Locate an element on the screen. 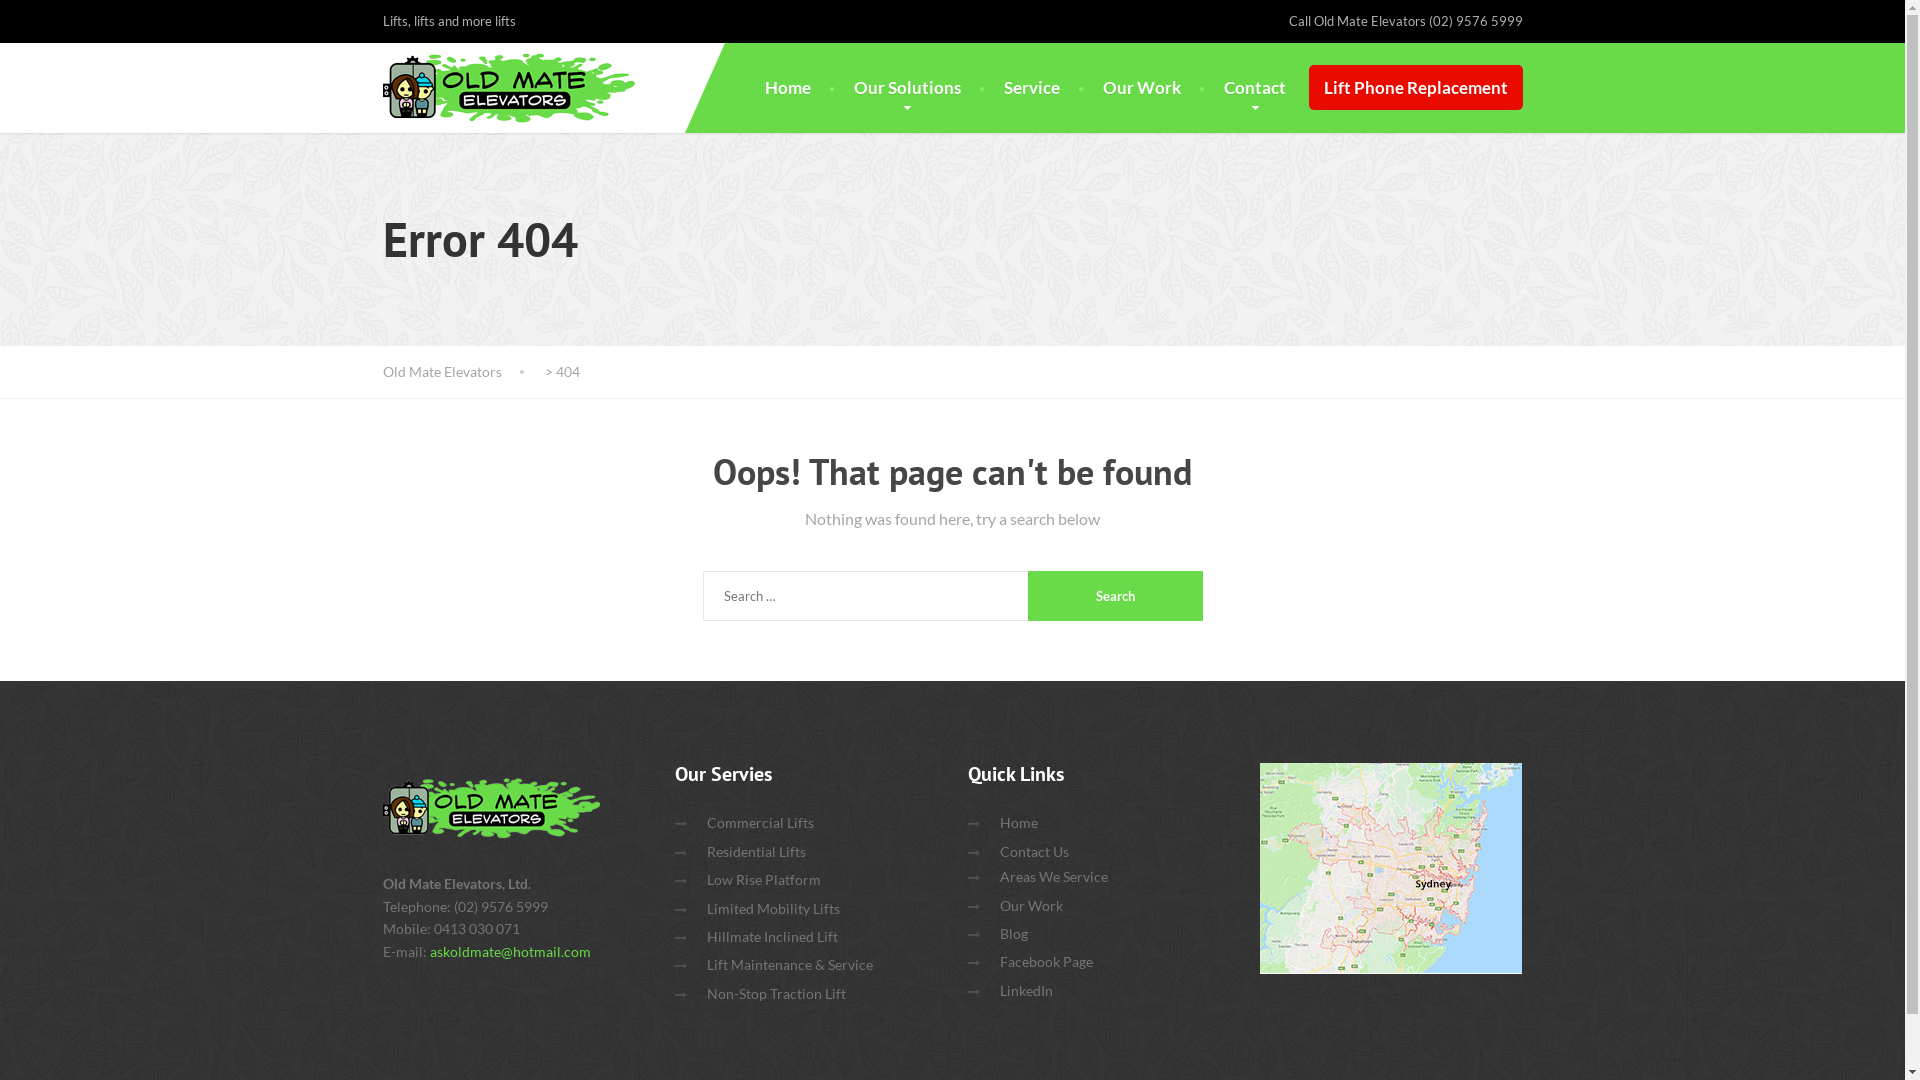 This screenshot has height=1080, width=1920. Our Work is located at coordinates (1032, 906).